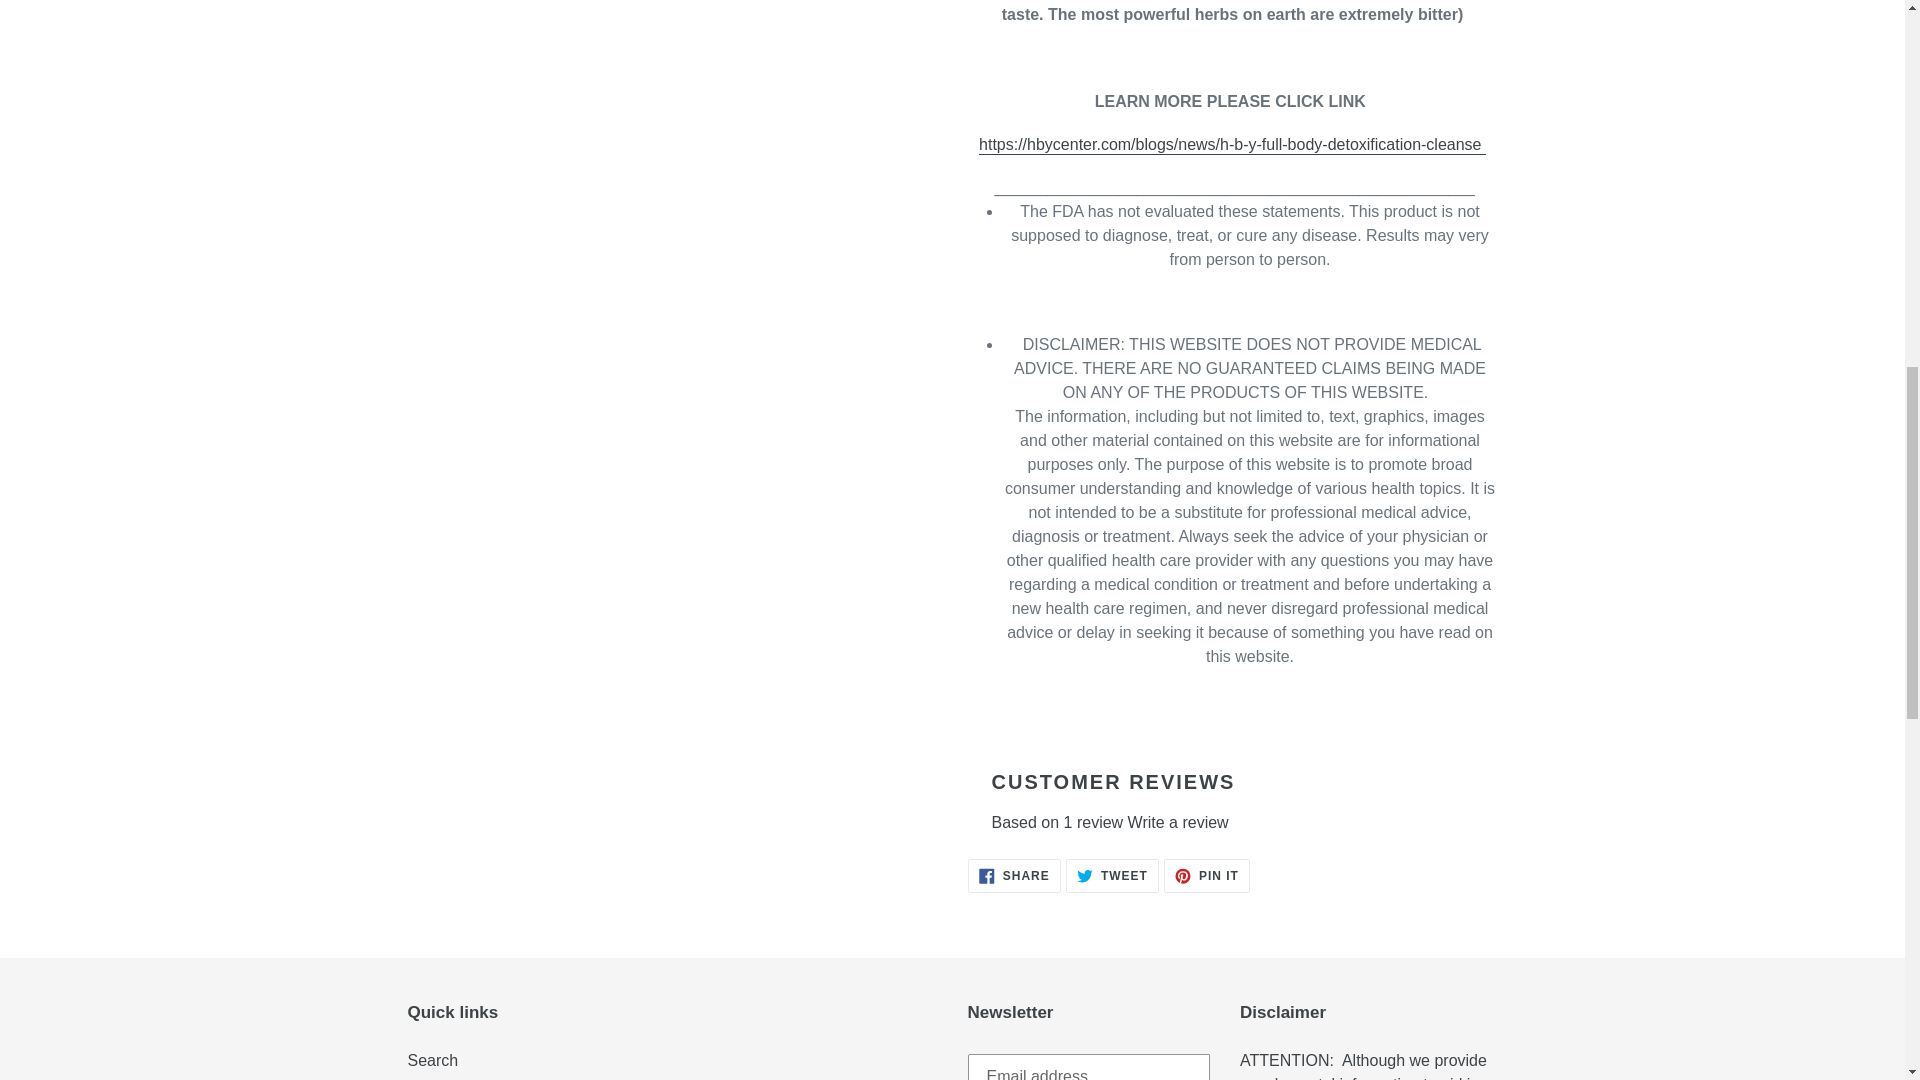 The height and width of the screenshot is (1080, 1920). What do you see at coordinates (1112, 876) in the screenshot?
I see `Write a review` at bounding box center [1112, 876].